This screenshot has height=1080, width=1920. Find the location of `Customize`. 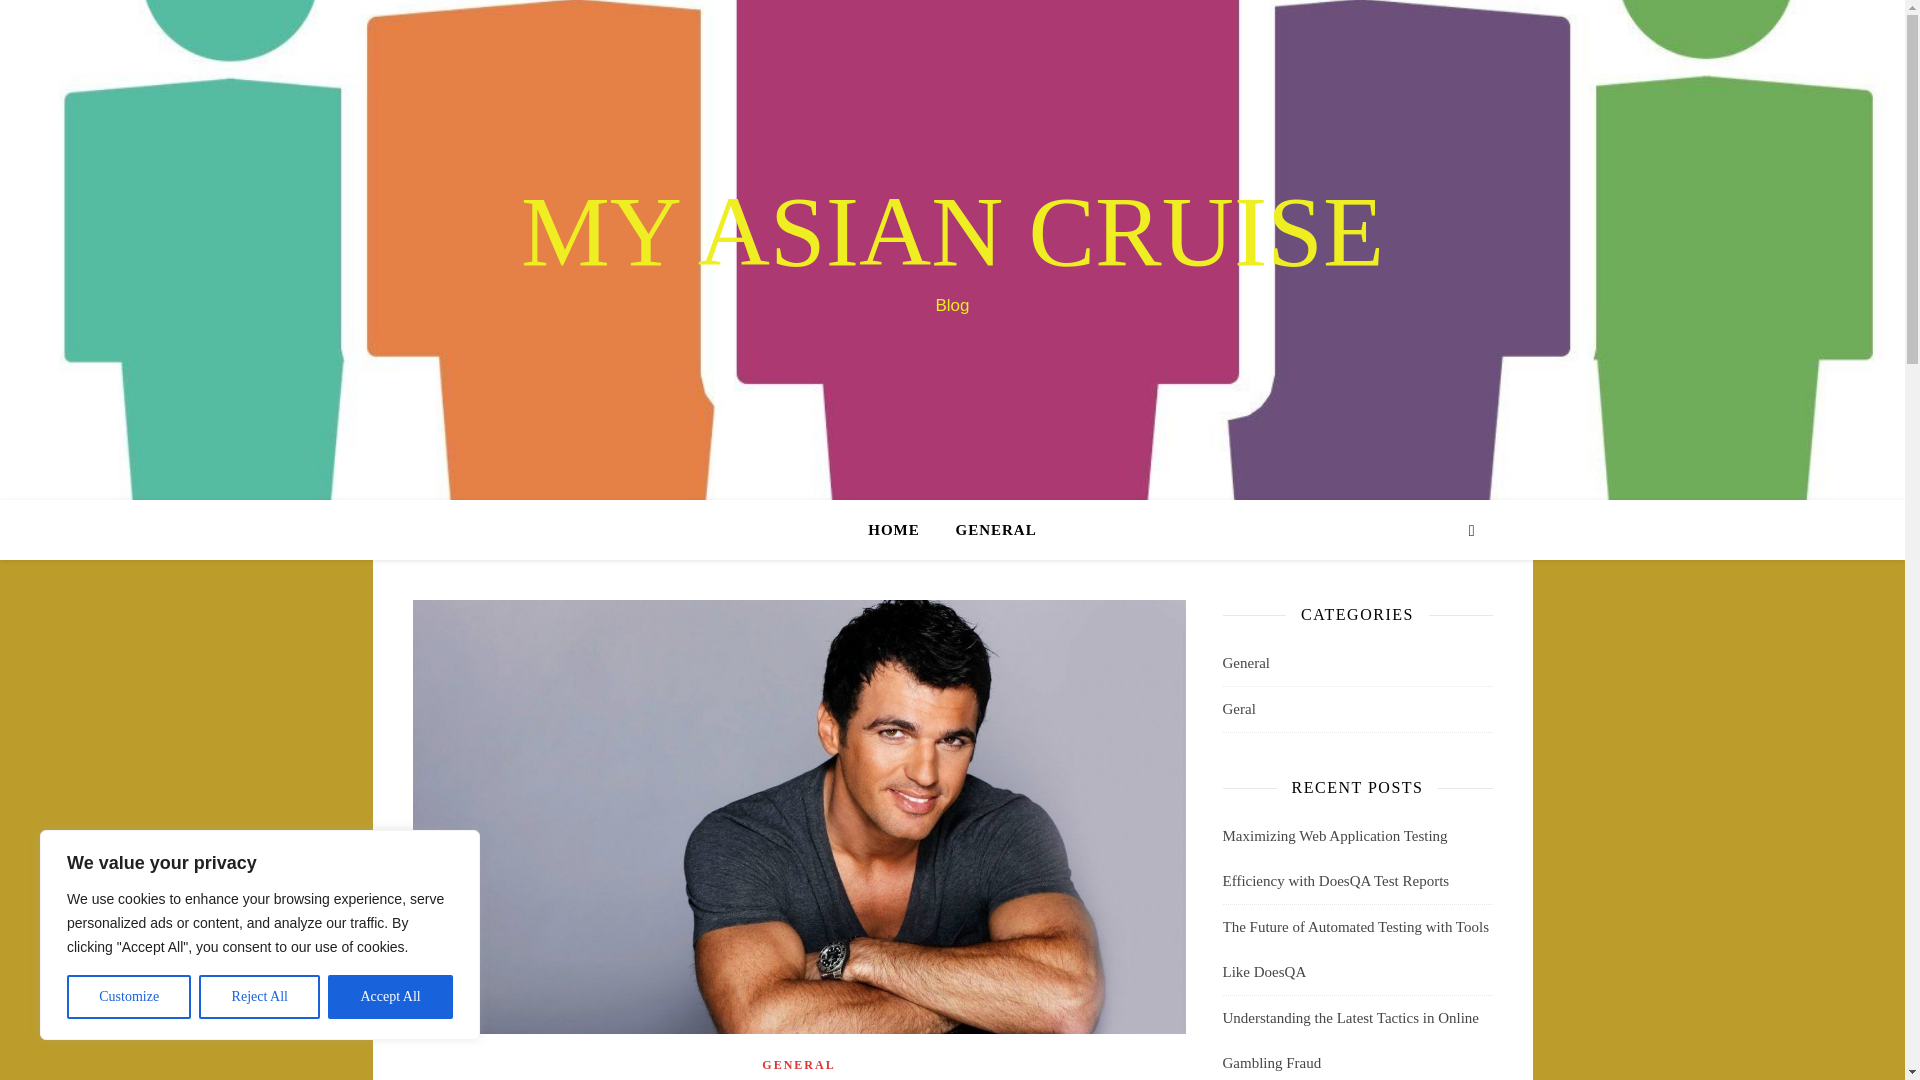

Customize is located at coordinates (128, 997).